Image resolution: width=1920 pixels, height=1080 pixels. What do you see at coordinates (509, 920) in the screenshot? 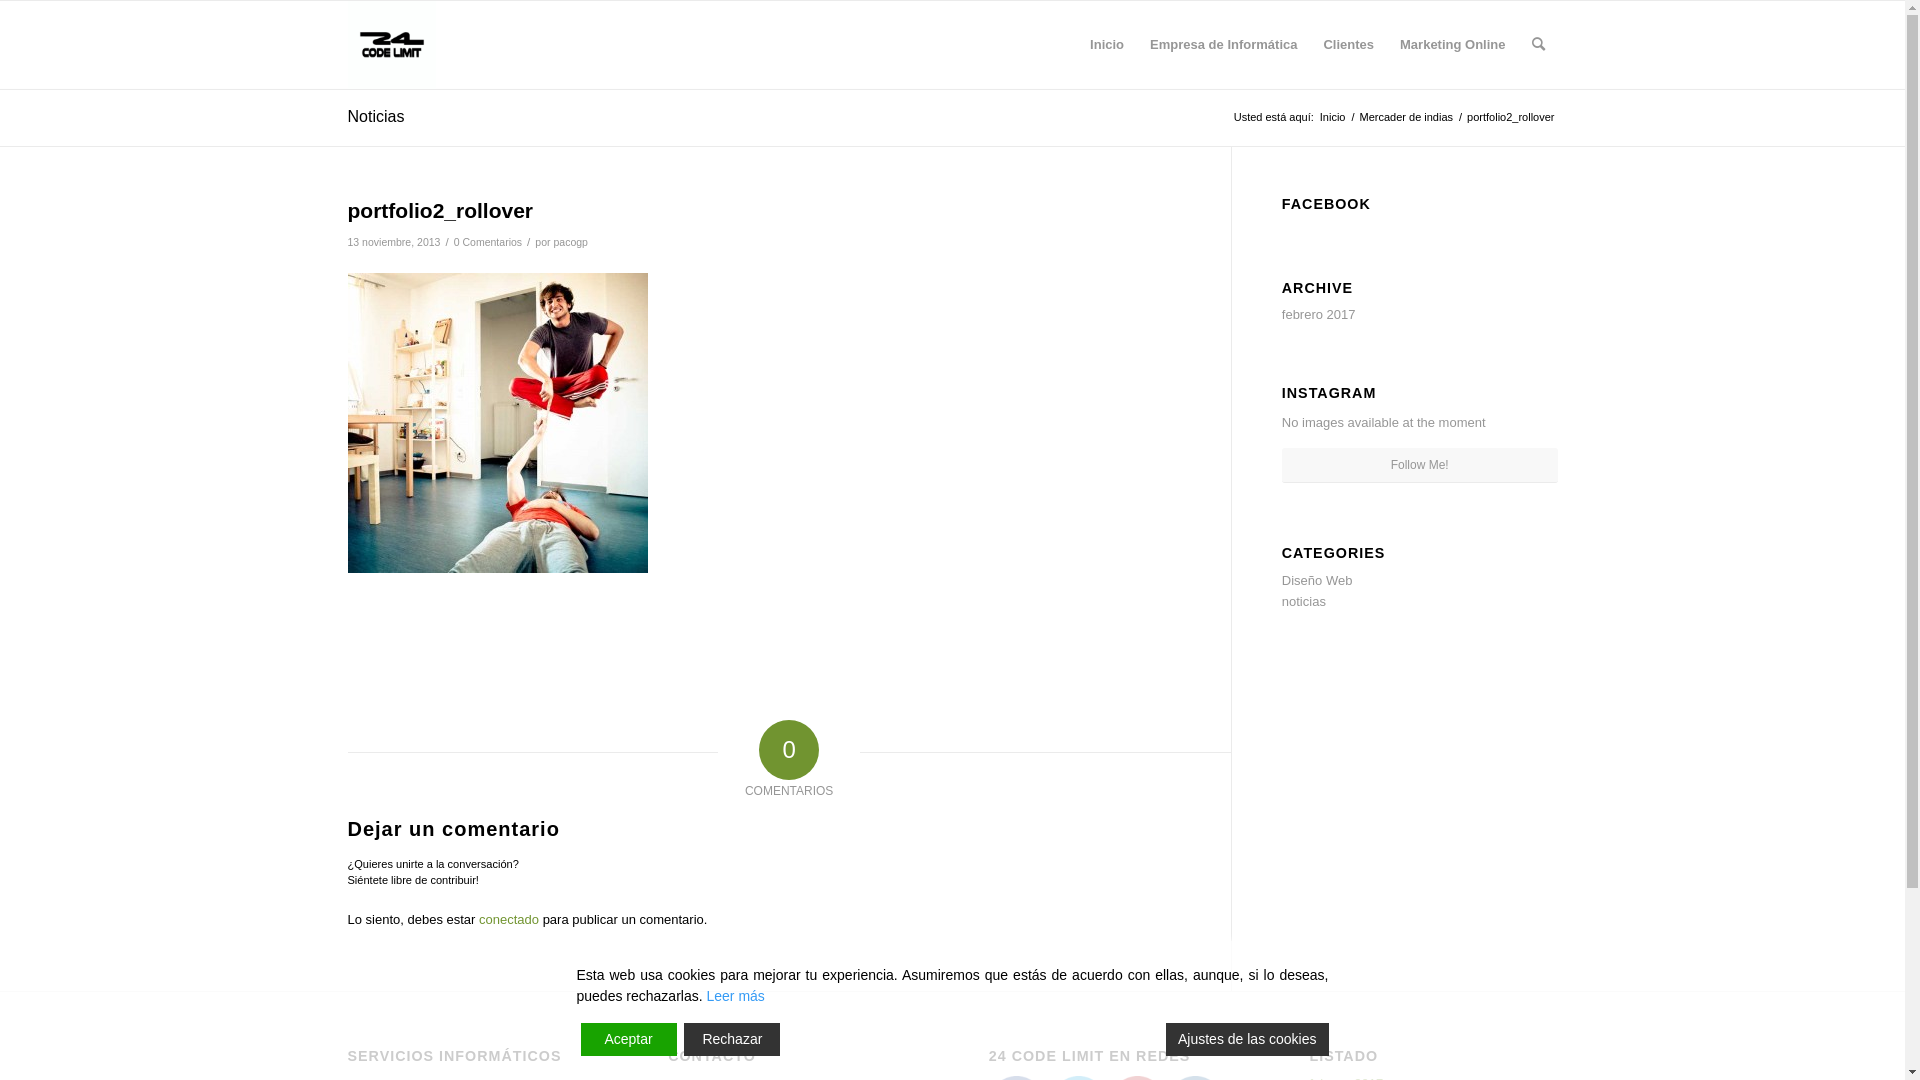
I see `conectado` at bounding box center [509, 920].